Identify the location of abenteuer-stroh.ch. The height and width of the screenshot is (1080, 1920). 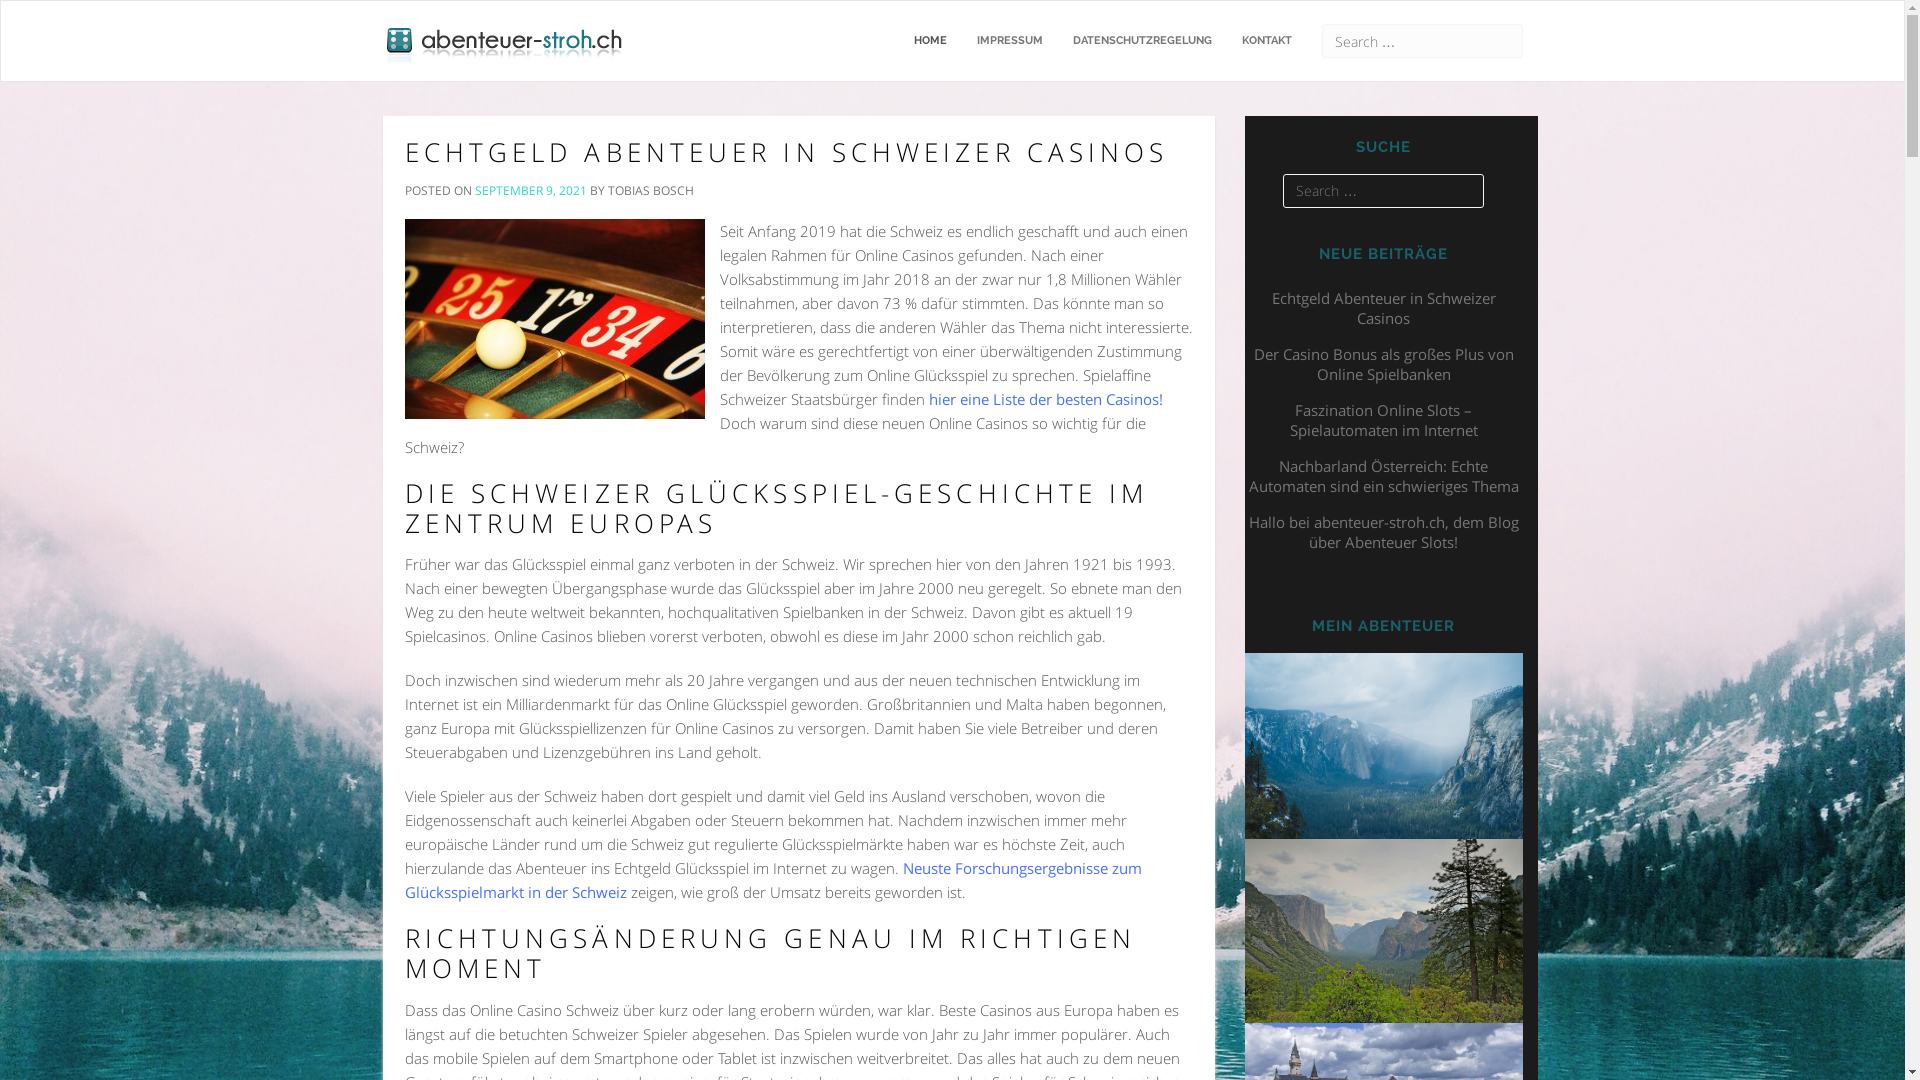
(506, 26).